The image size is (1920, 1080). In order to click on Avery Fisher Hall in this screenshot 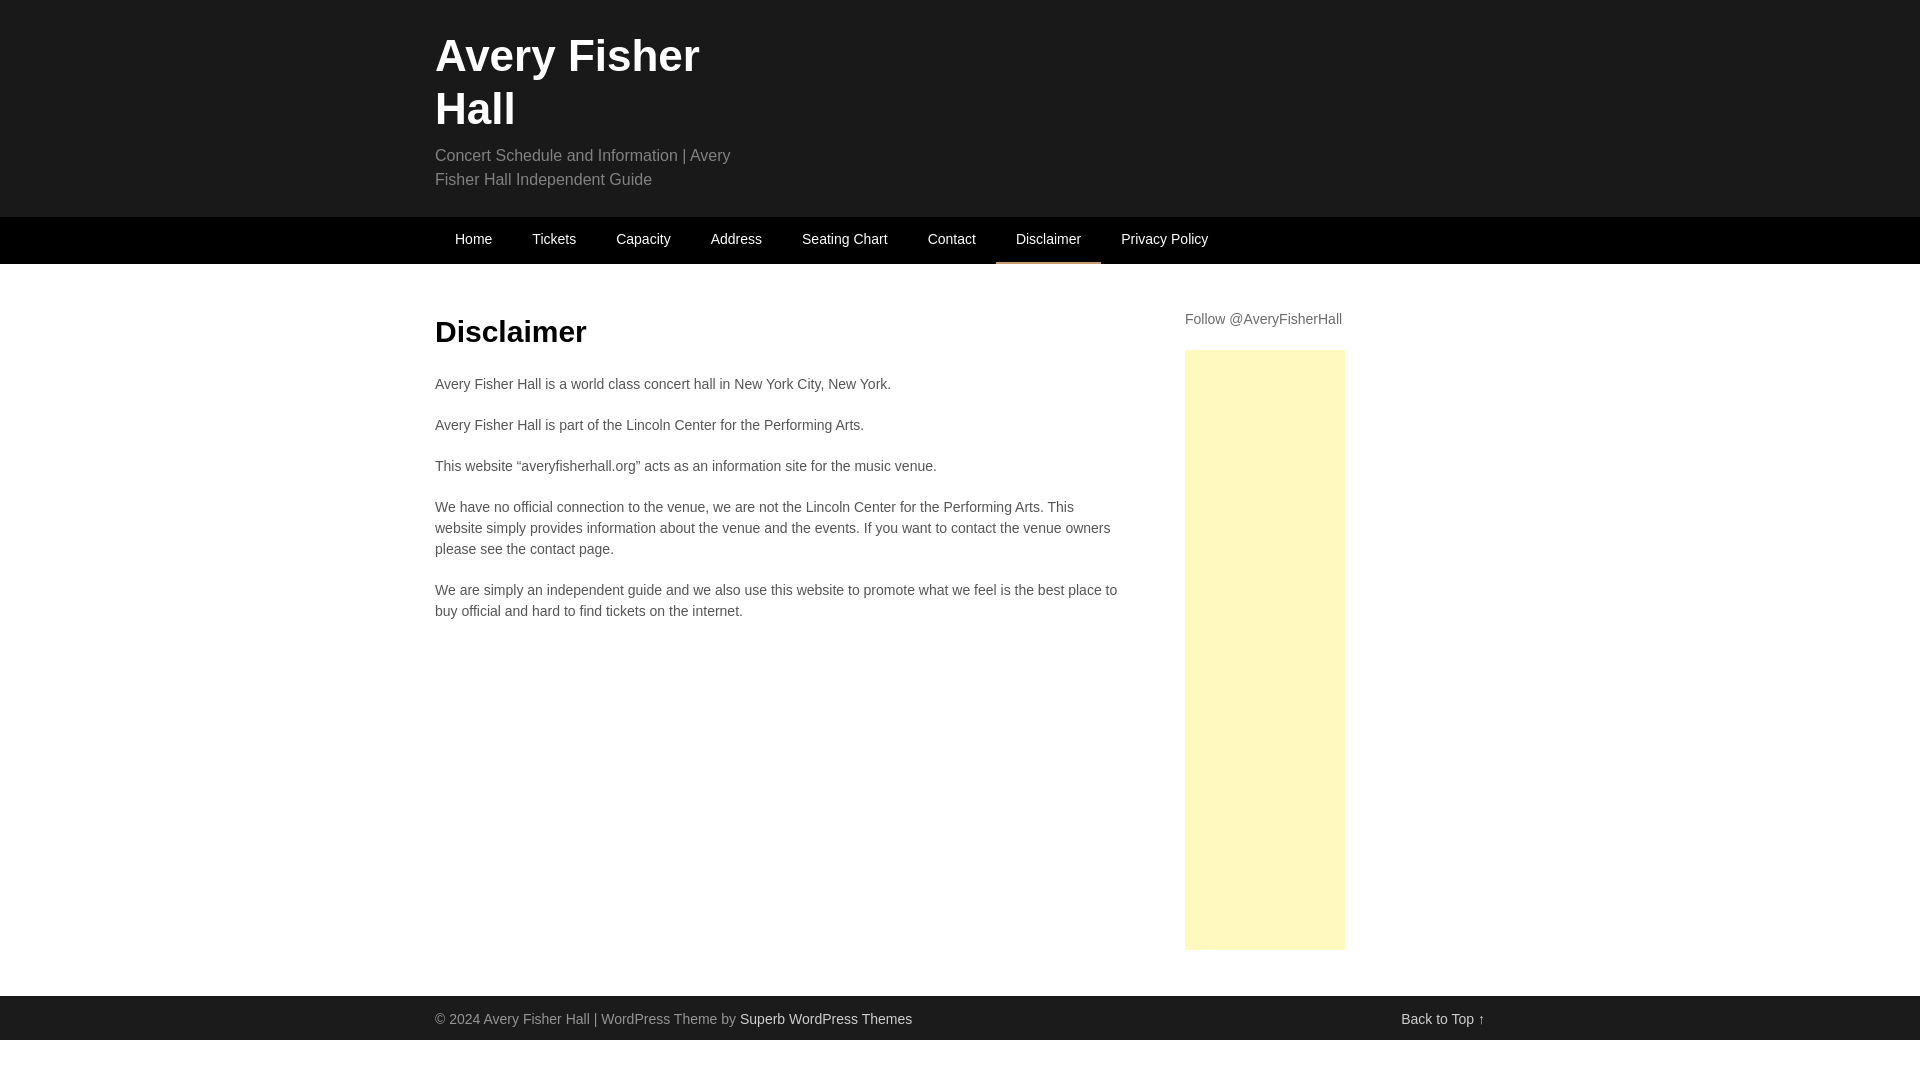, I will do `click(568, 82)`.